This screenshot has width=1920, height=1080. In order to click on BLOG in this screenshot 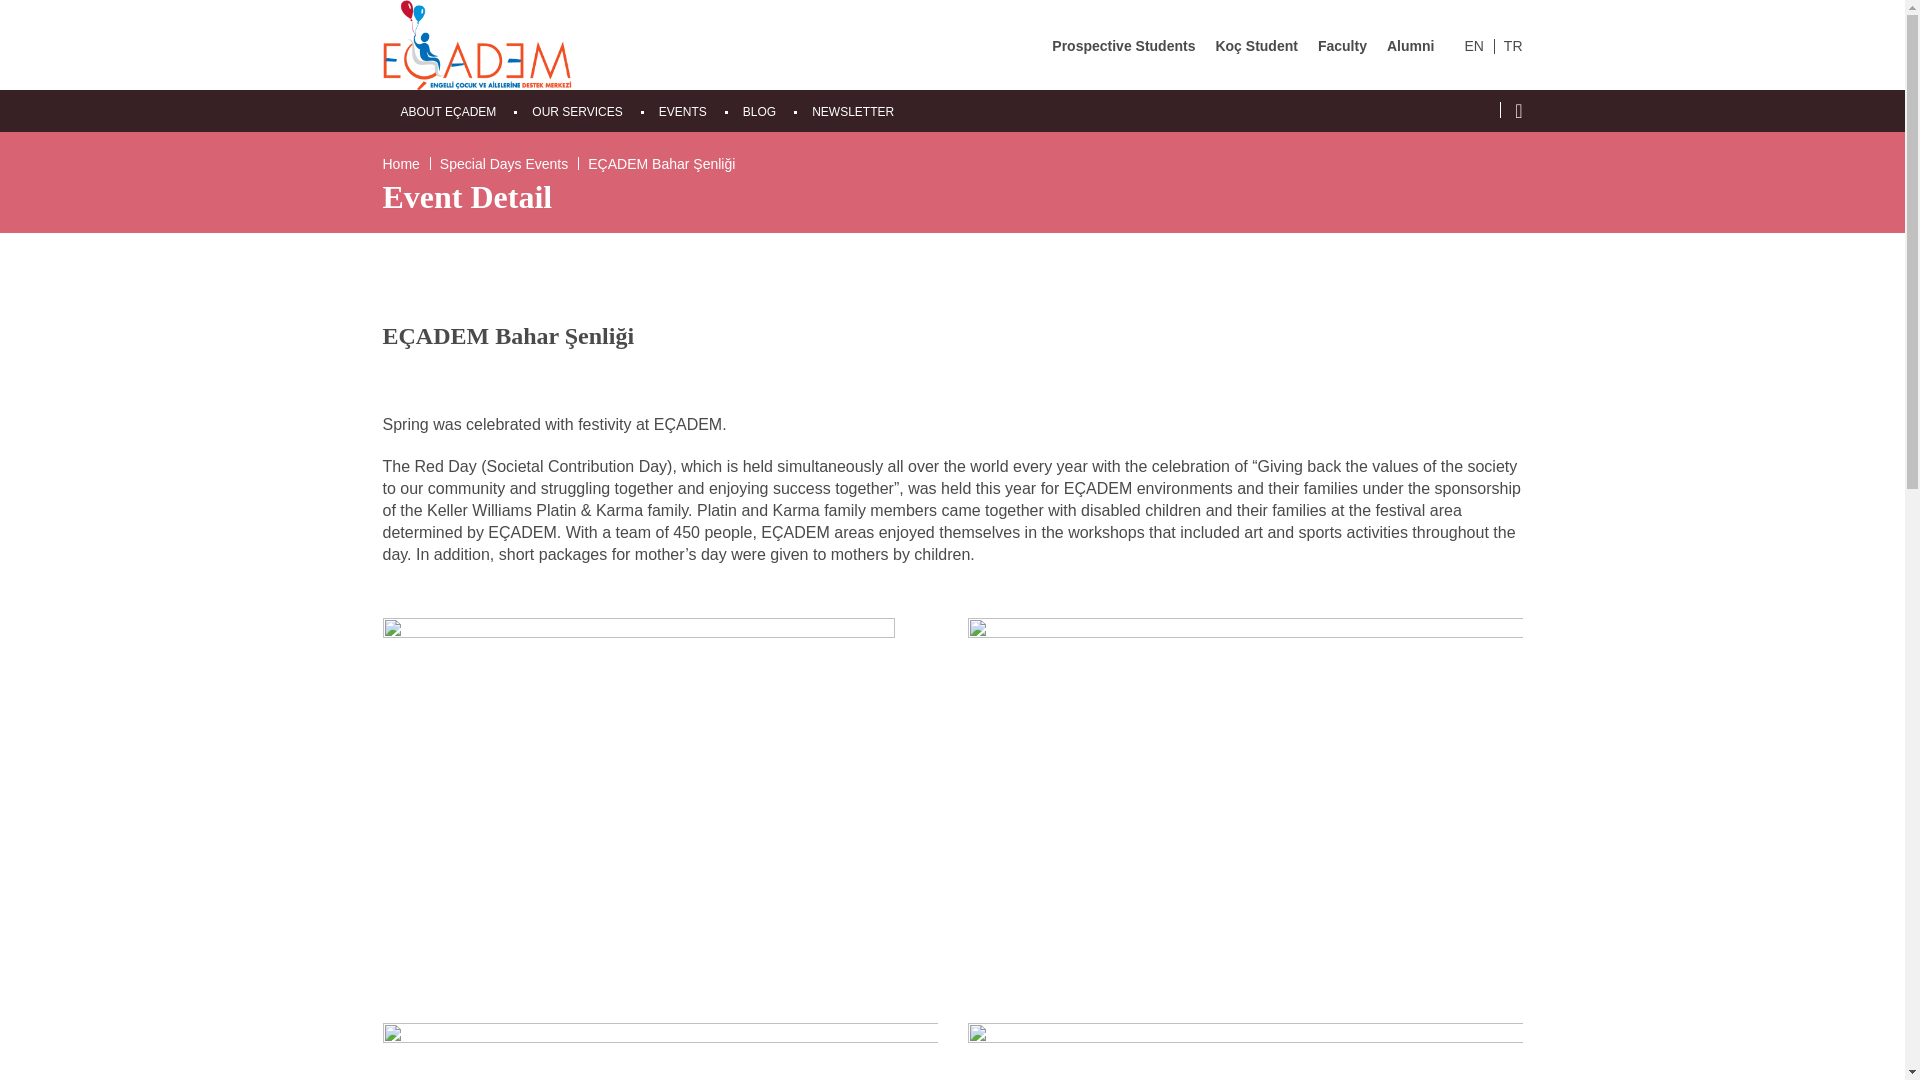, I will do `click(759, 111)`.